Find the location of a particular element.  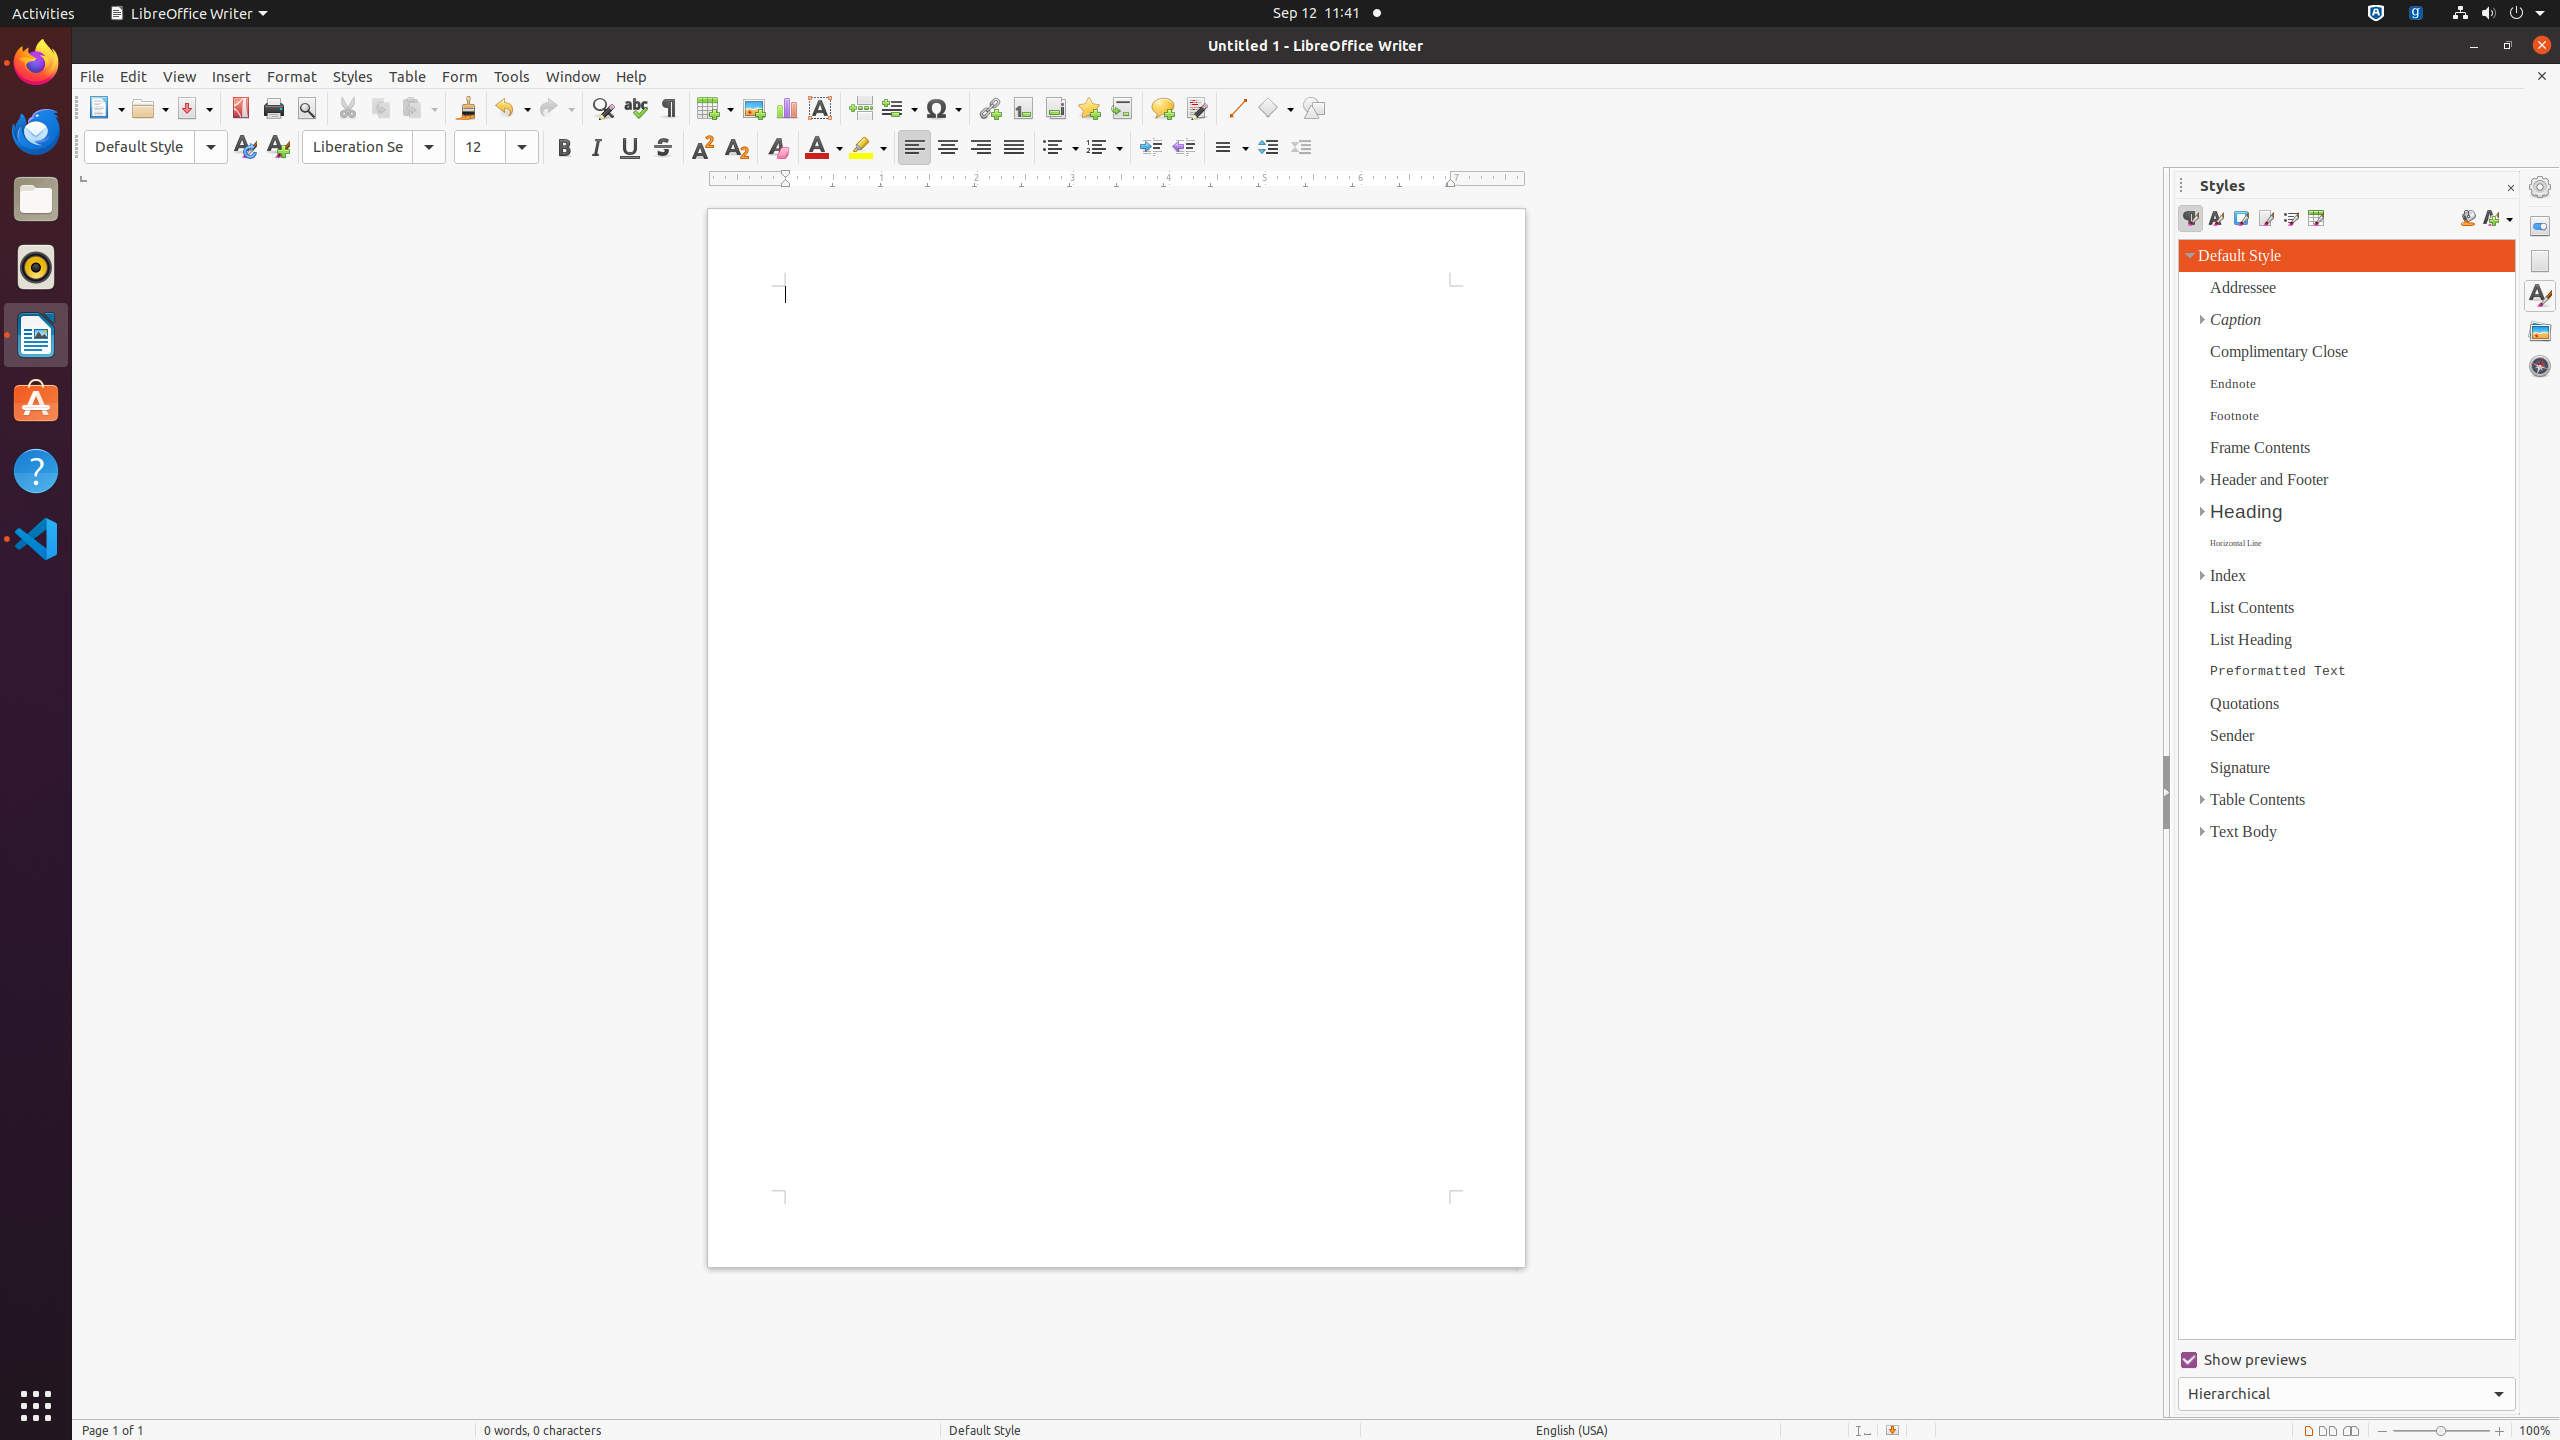

Styles is located at coordinates (2540, 296).